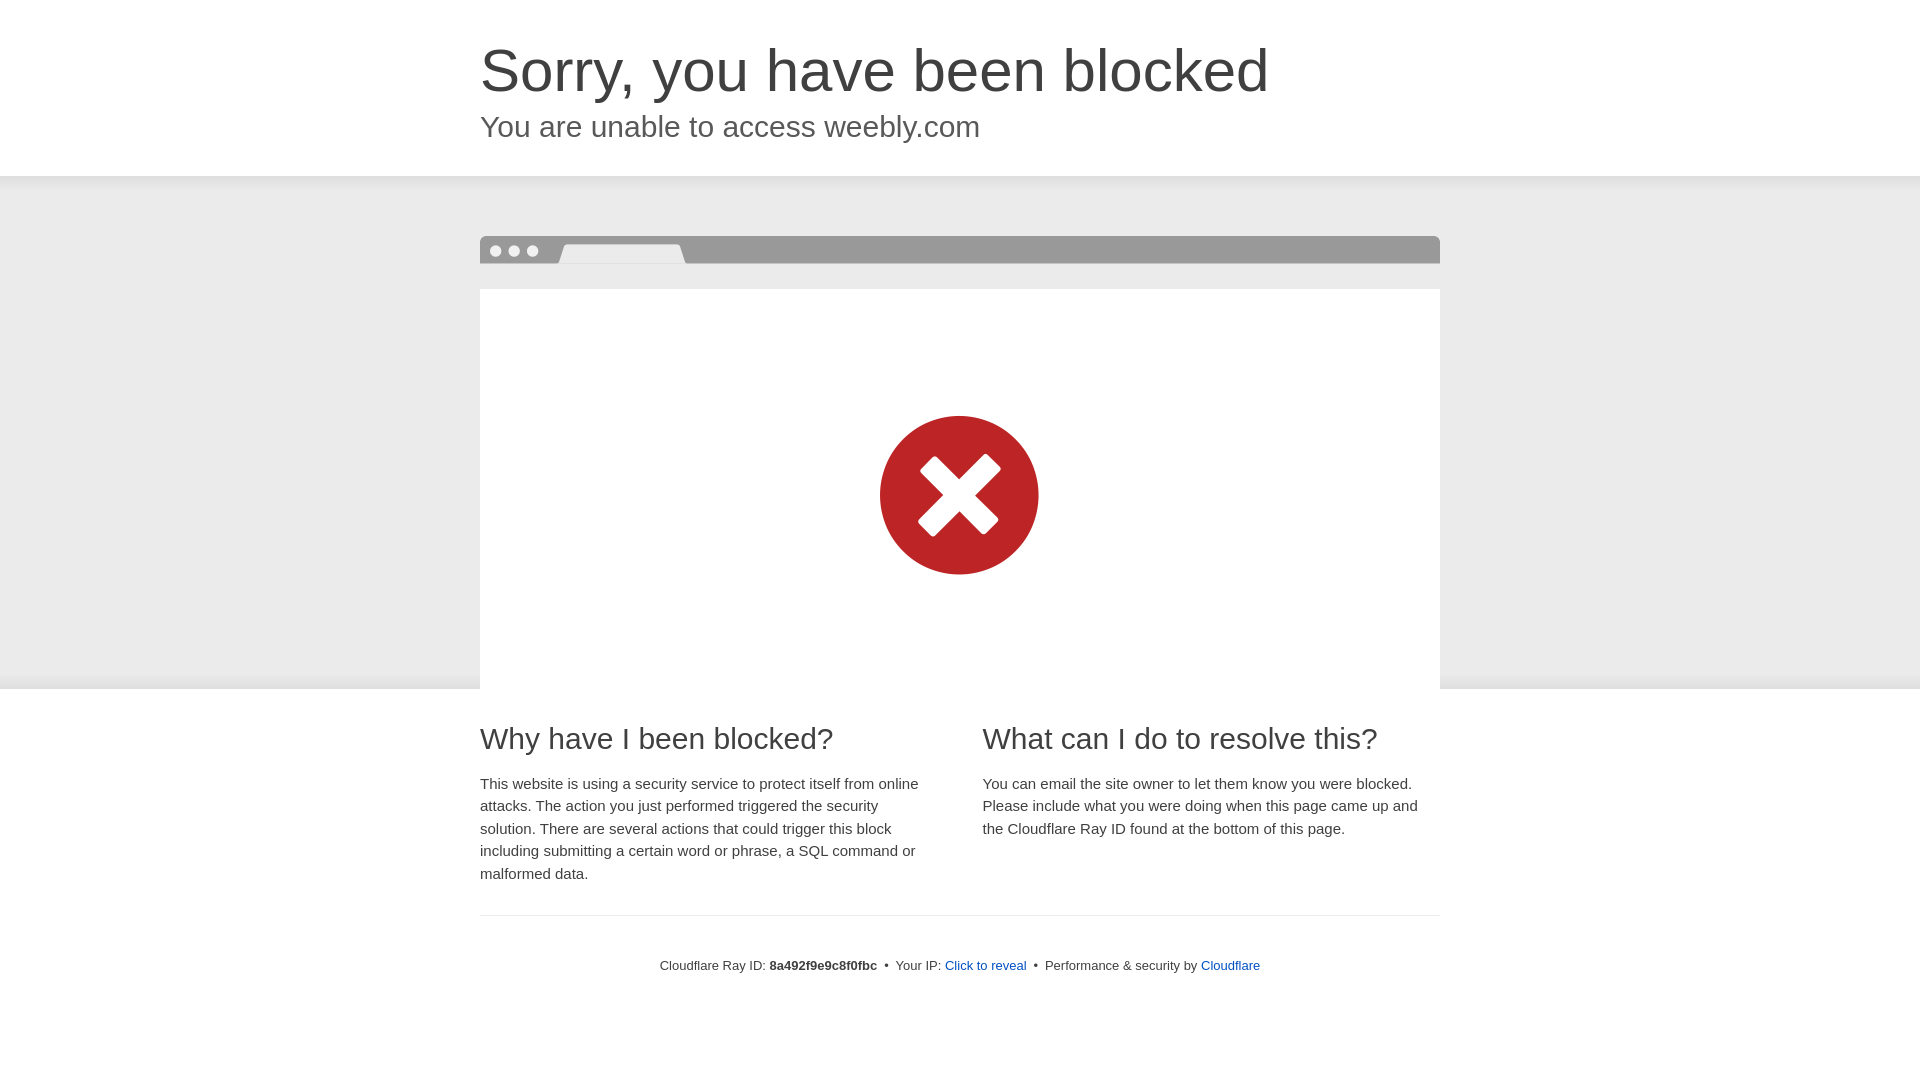 The height and width of the screenshot is (1080, 1920). What do you see at coordinates (986, 966) in the screenshot?
I see `Click to reveal` at bounding box center [986, 966].